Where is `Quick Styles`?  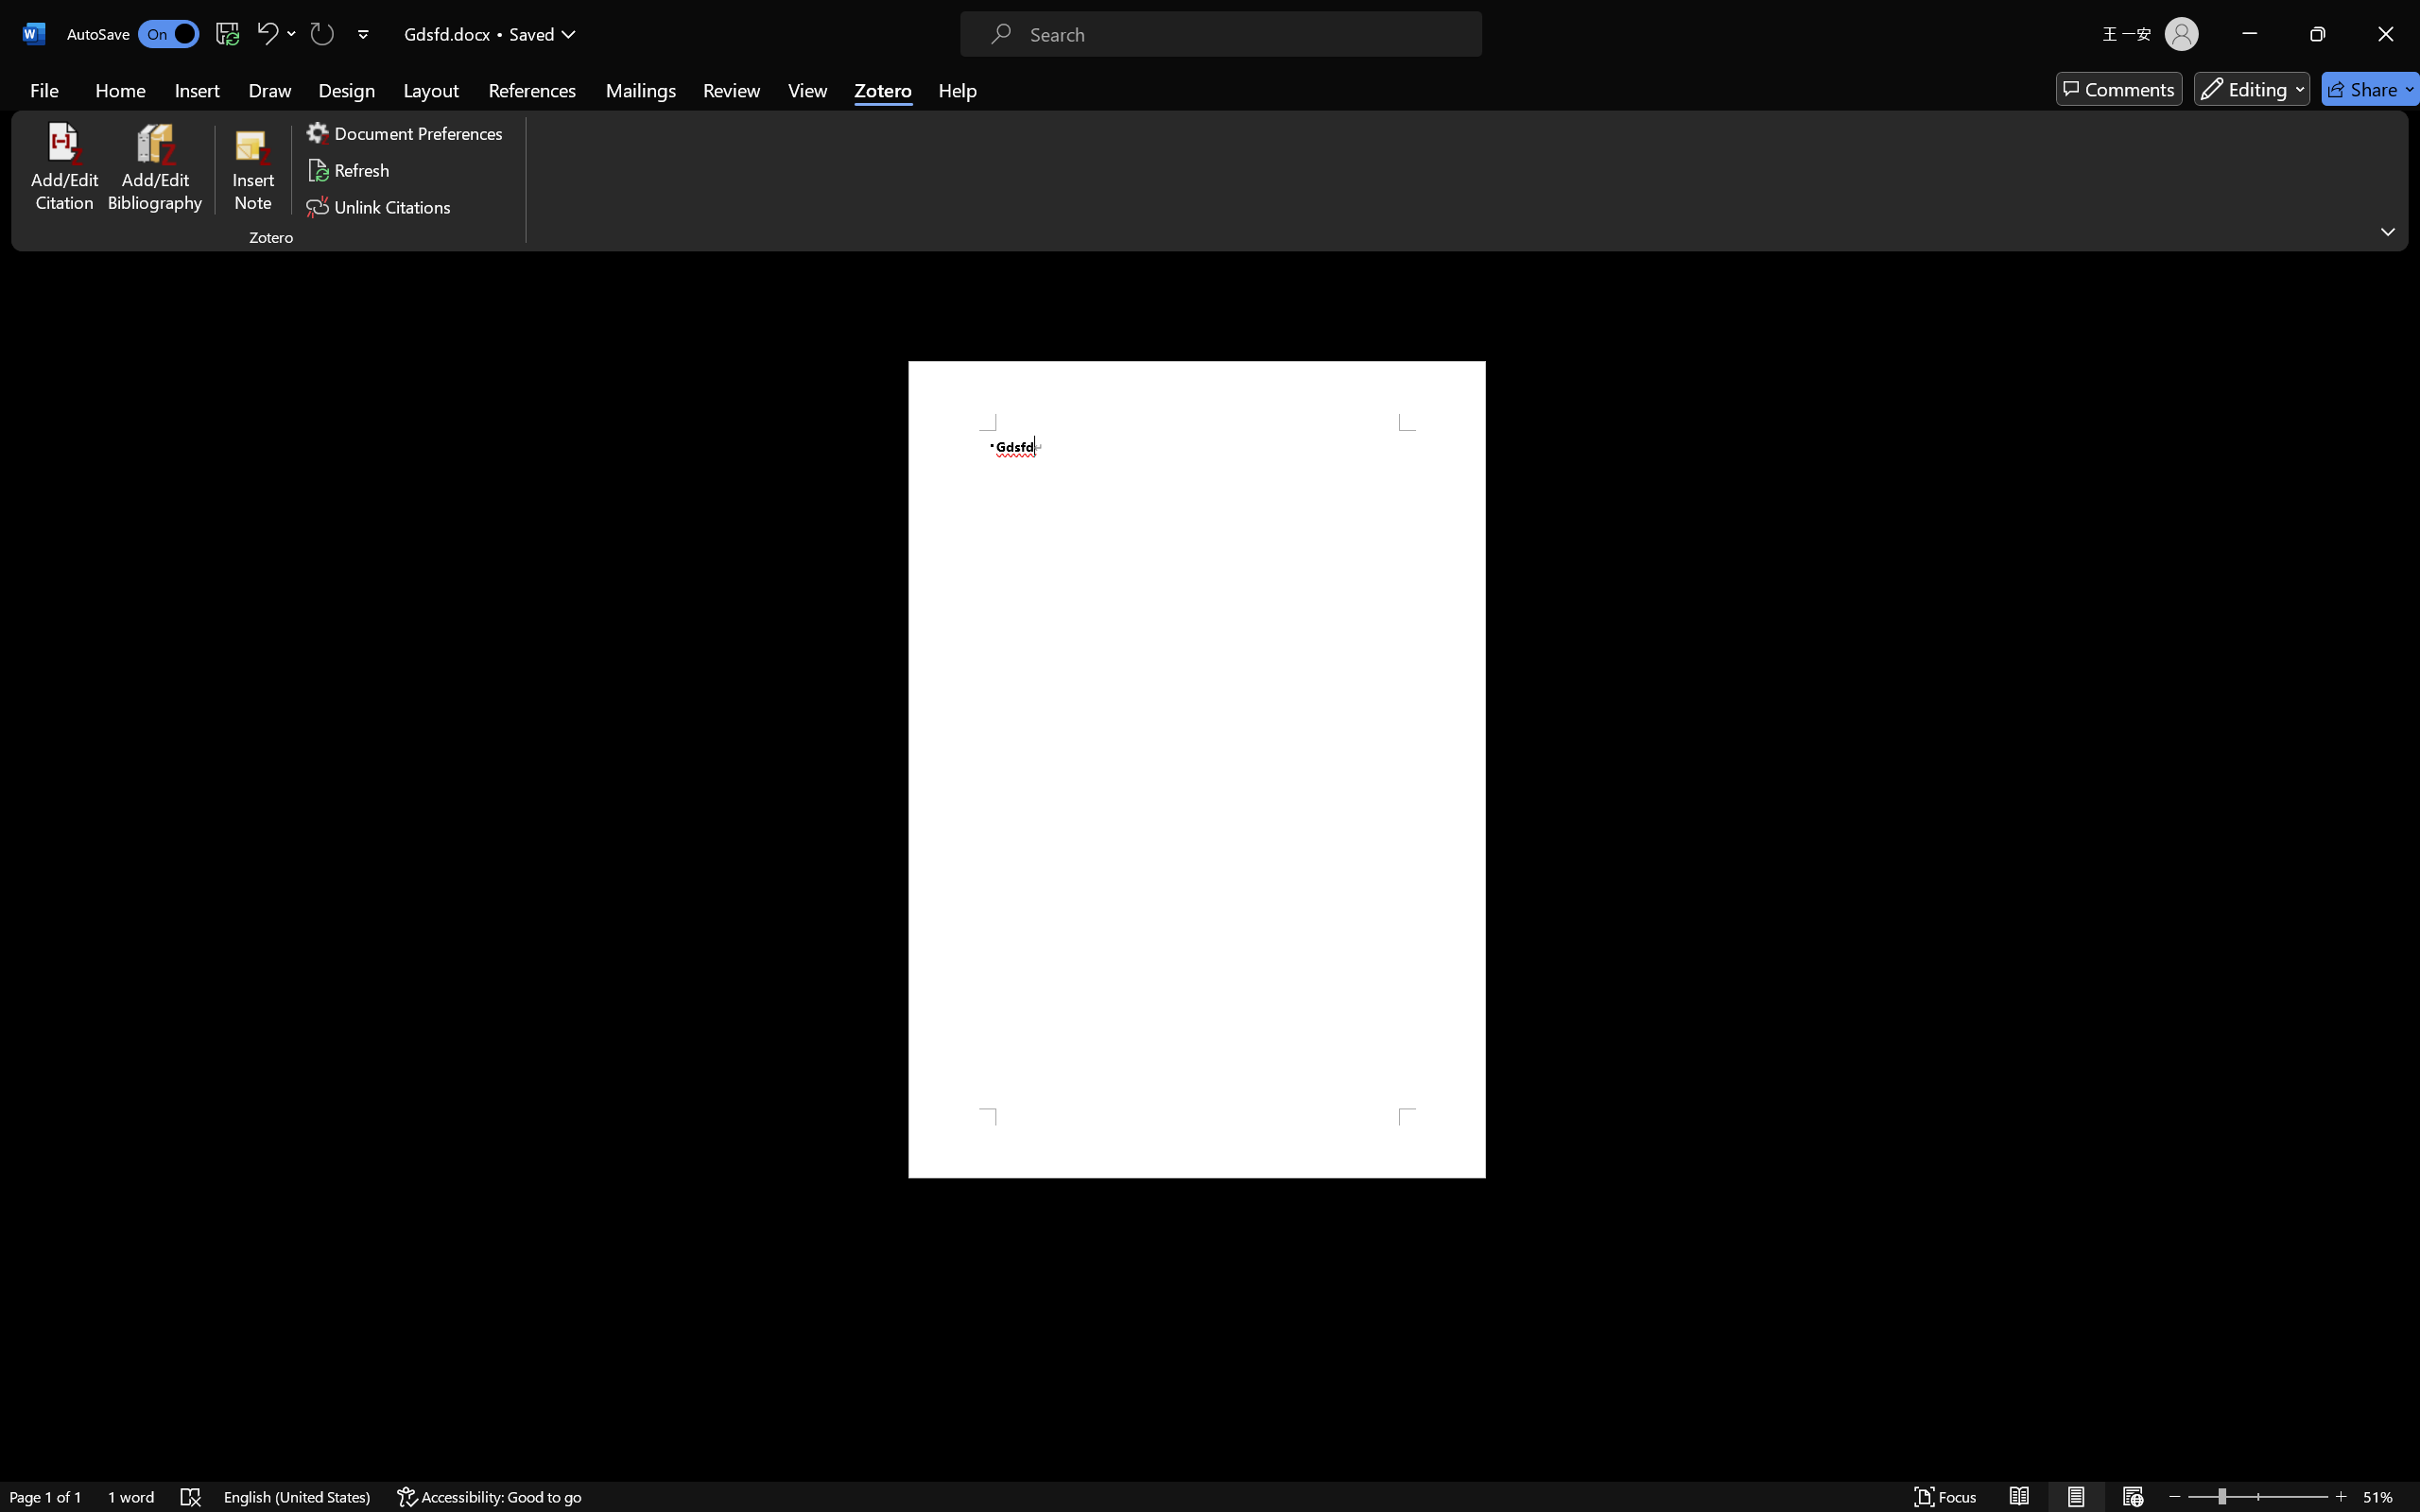
Quick Styles is located at coordinates (1091, 109).